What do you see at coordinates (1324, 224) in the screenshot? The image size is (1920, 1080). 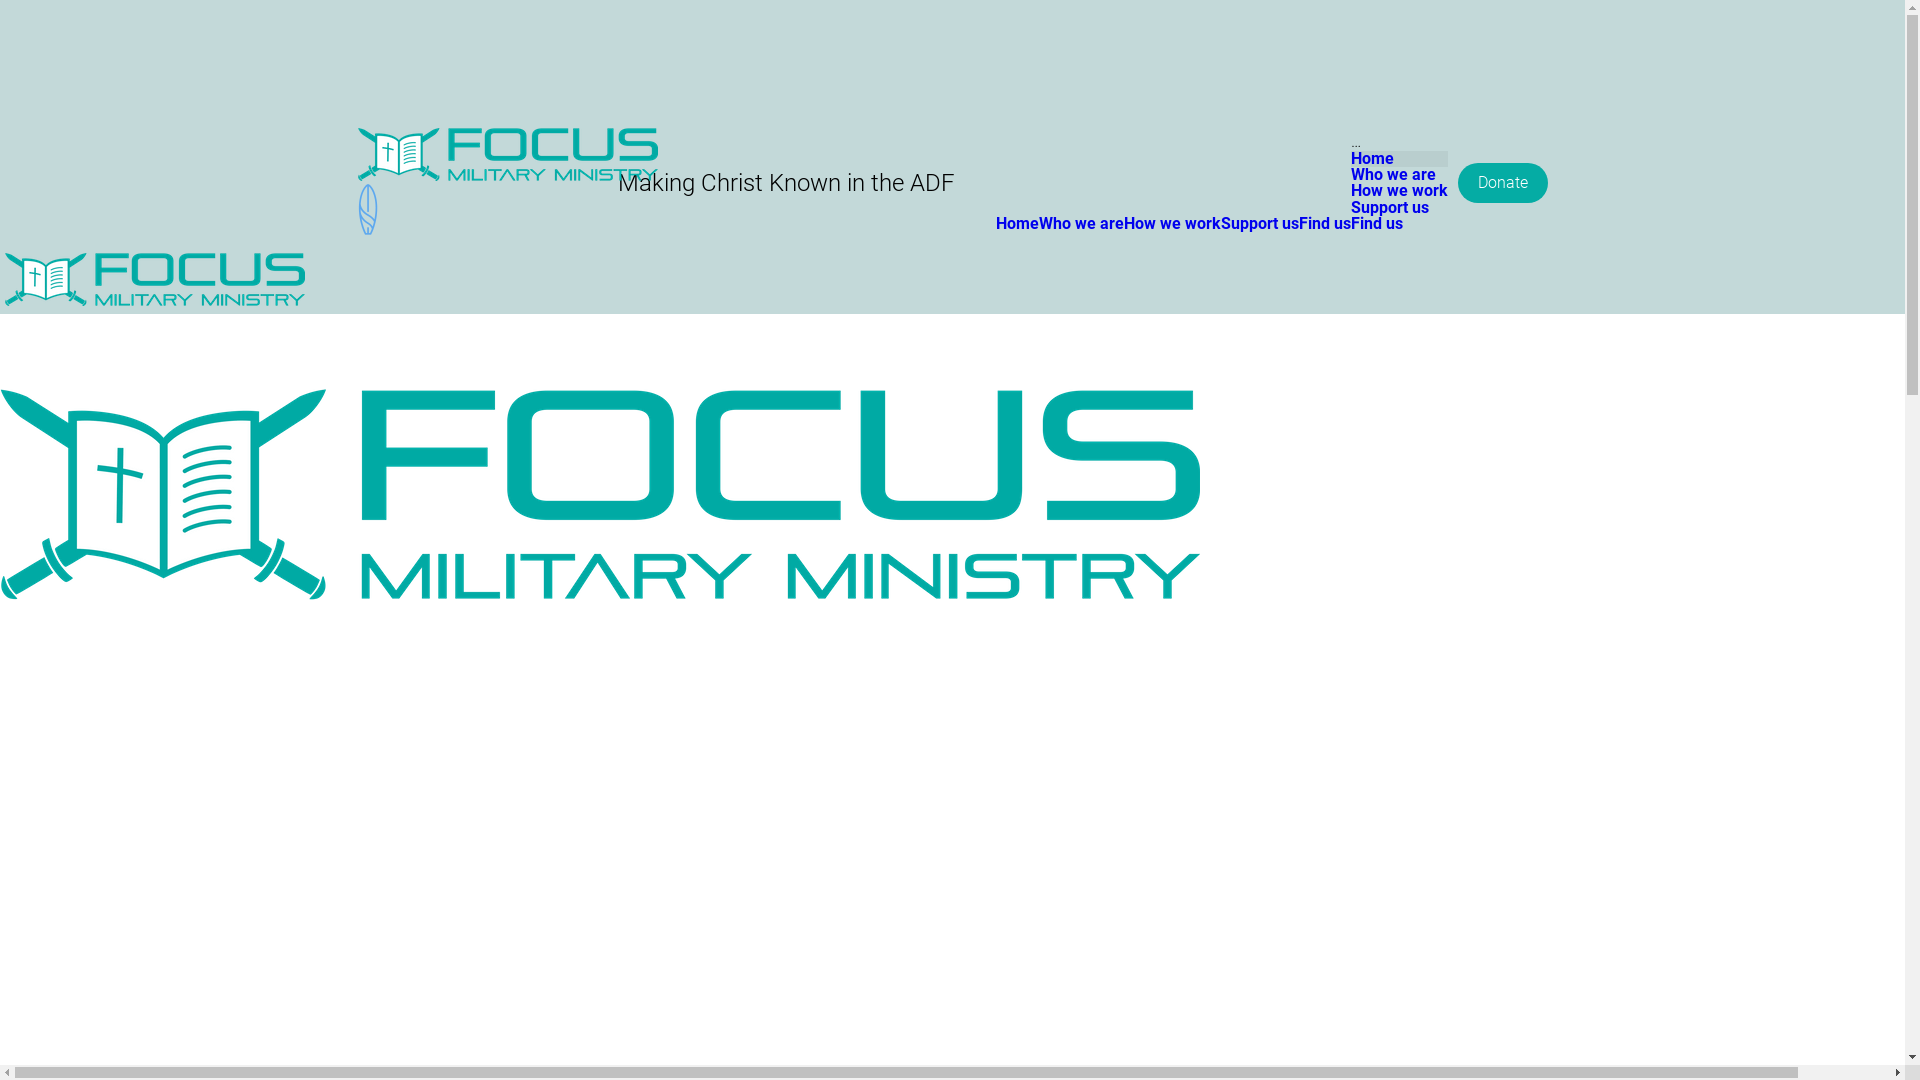 I see `Find us` at bounding box center [1324, 224].